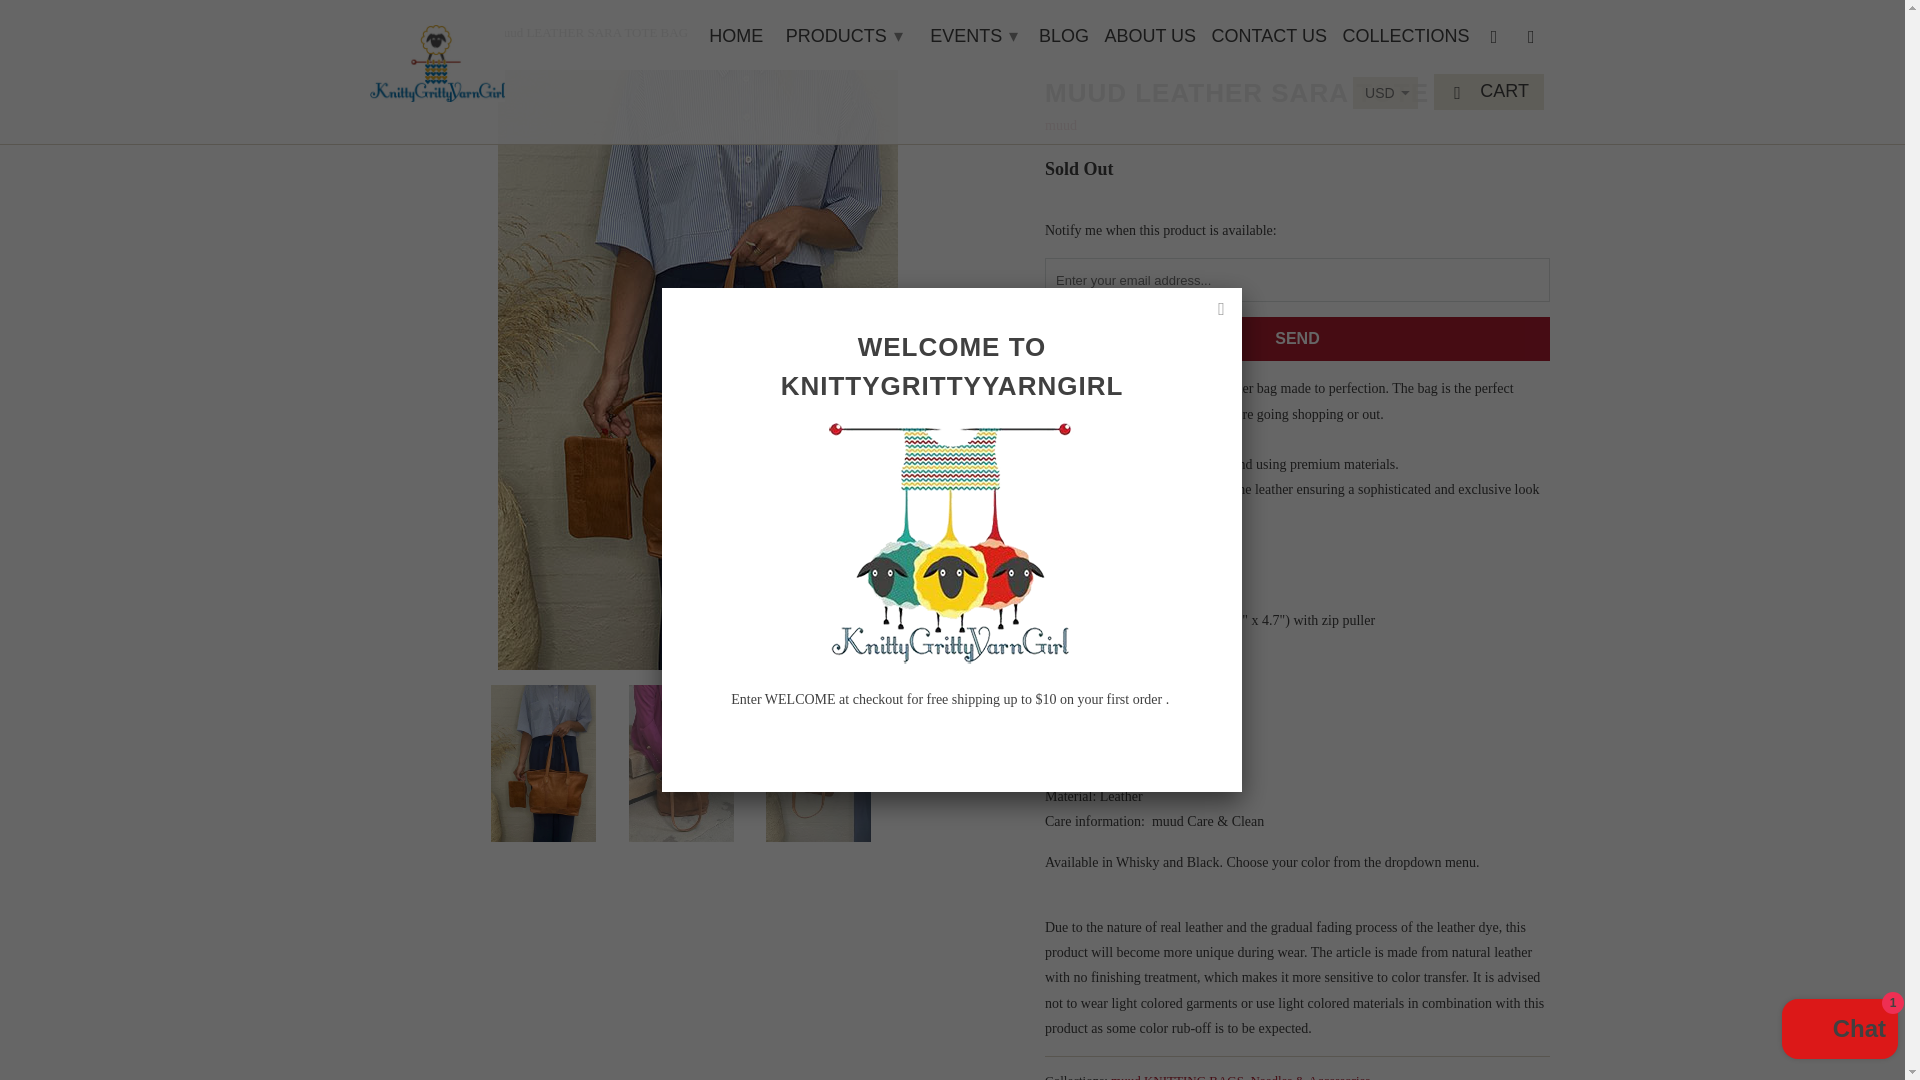 The width and height of the screenshot is (1920, 1080). What do you see at coordinates (1178, 1076) in the screenshot?
I see `muud KNITTING BAGS` at bounding box center [1178, 1076].